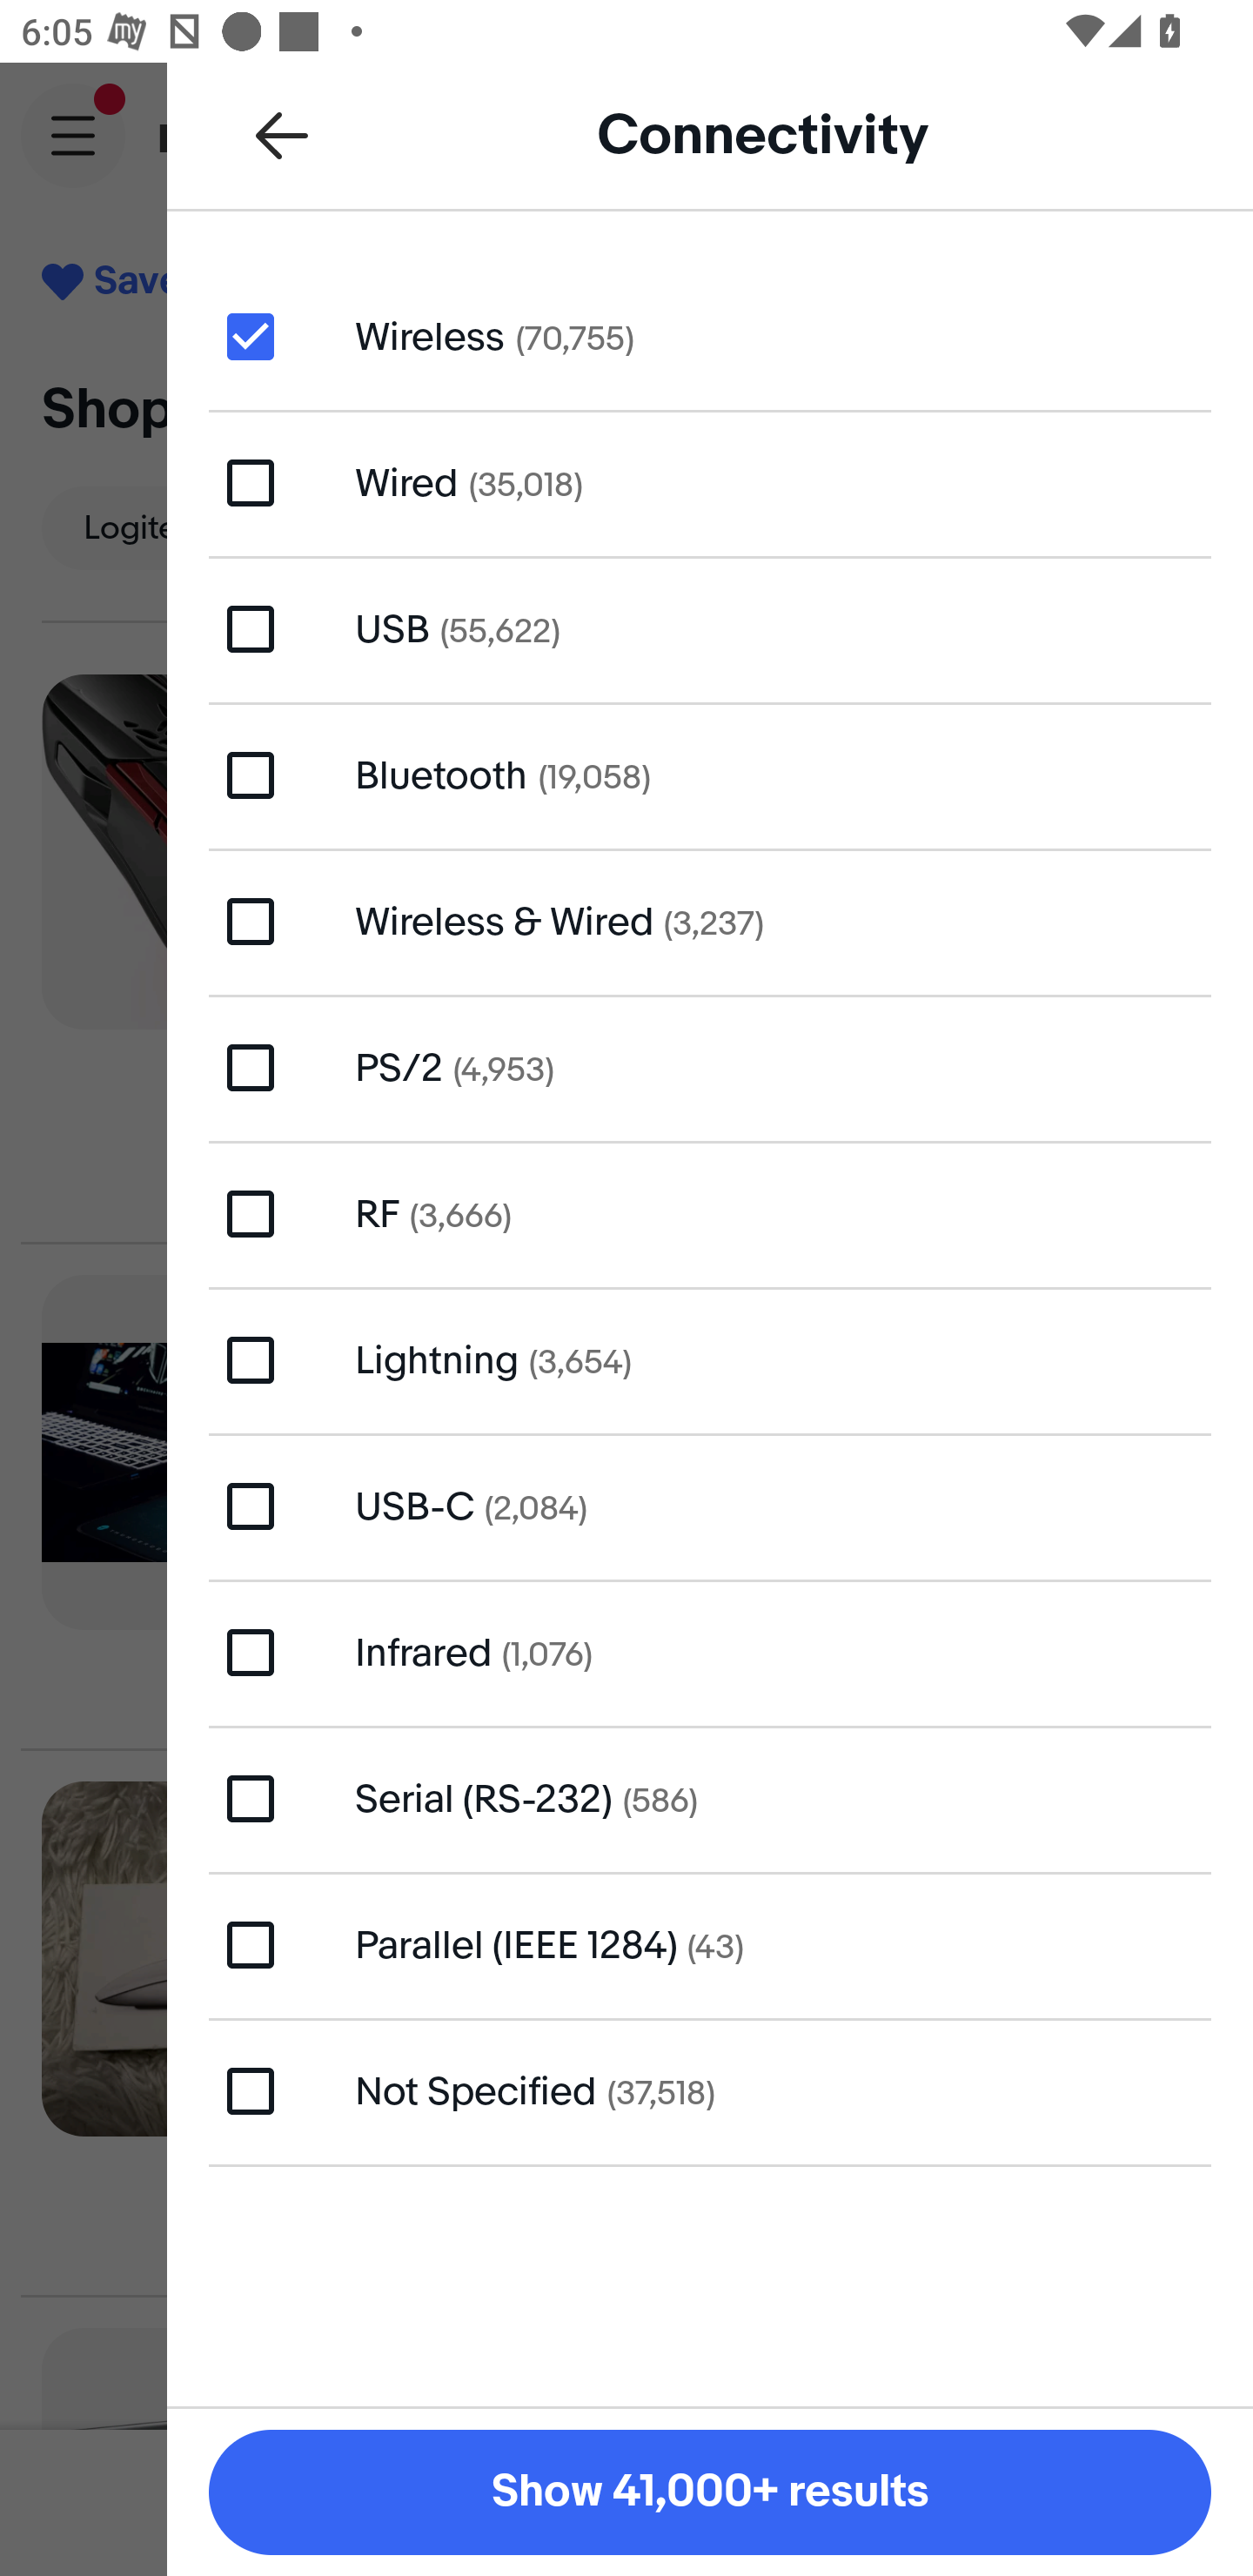  I want to click on PS/2 (4,953), so click(710, 1067).